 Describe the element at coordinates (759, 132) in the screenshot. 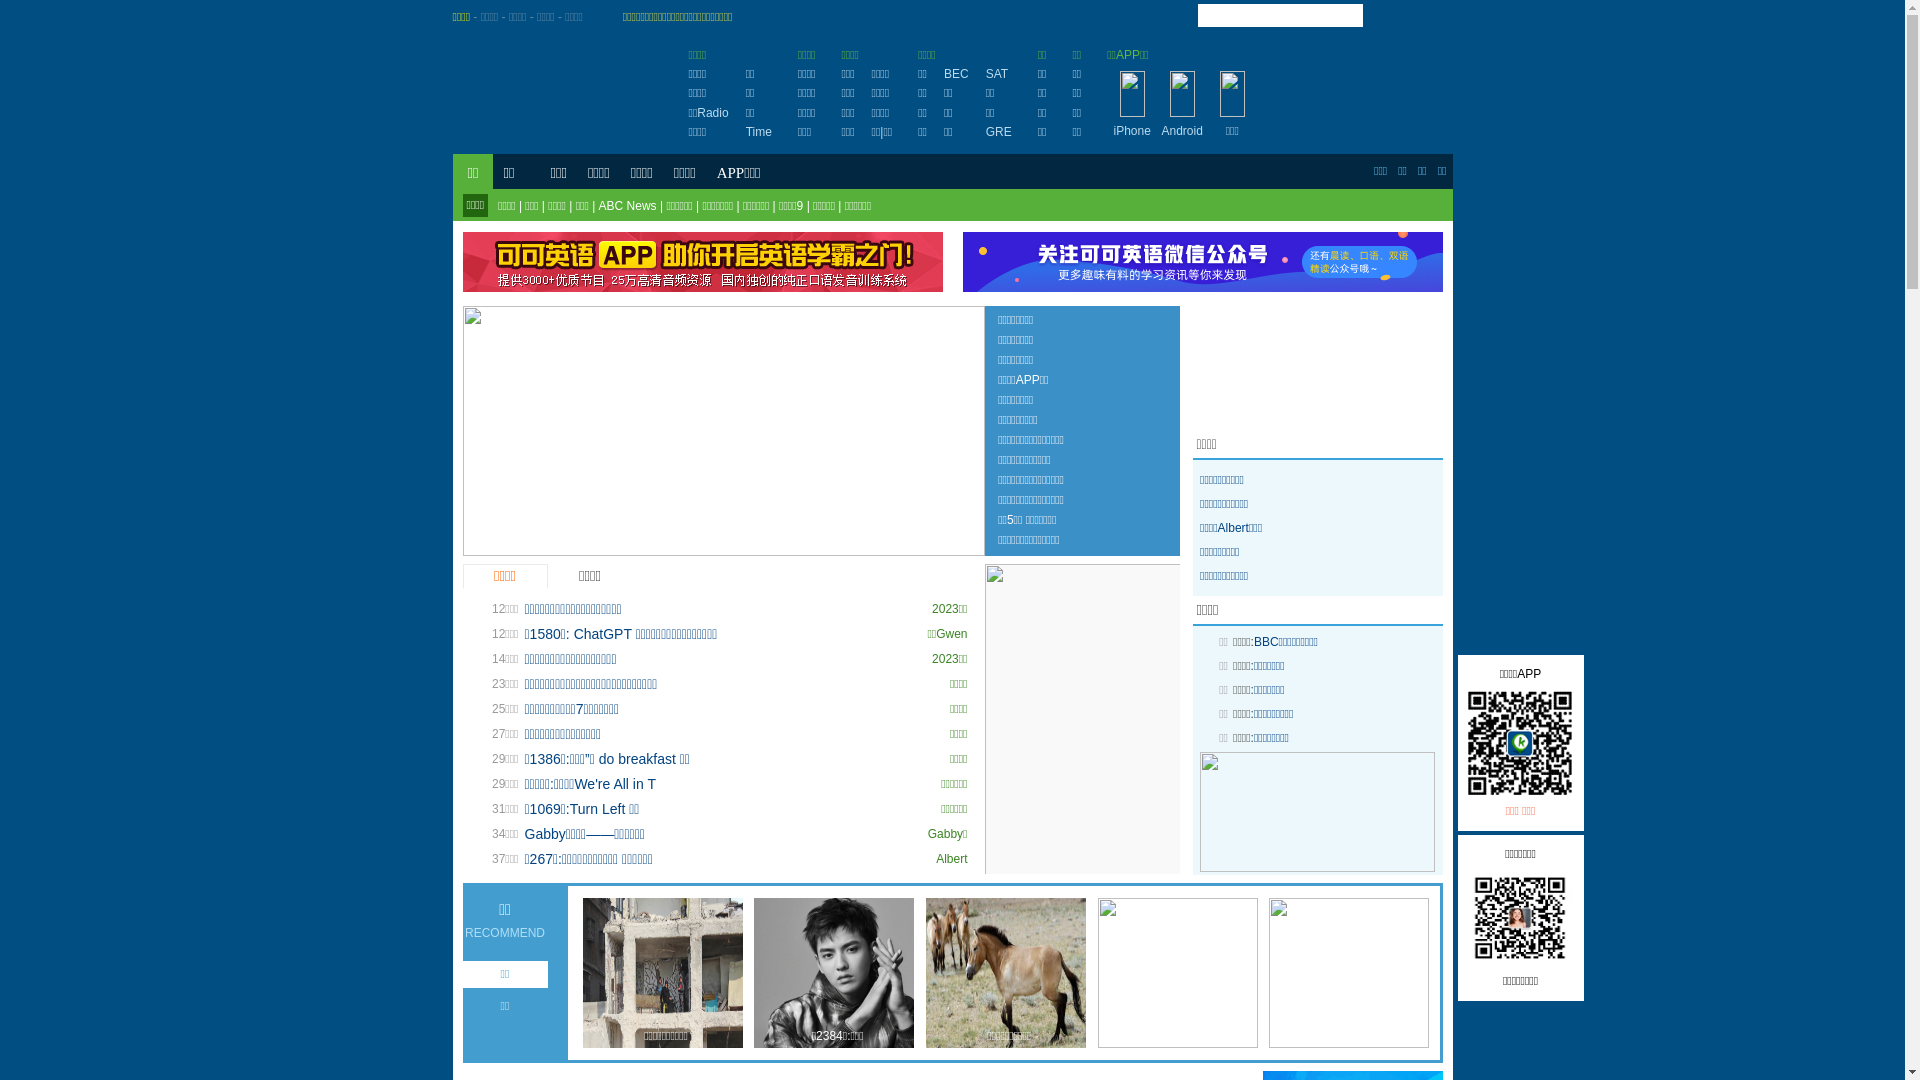

I see `Time` at that location.